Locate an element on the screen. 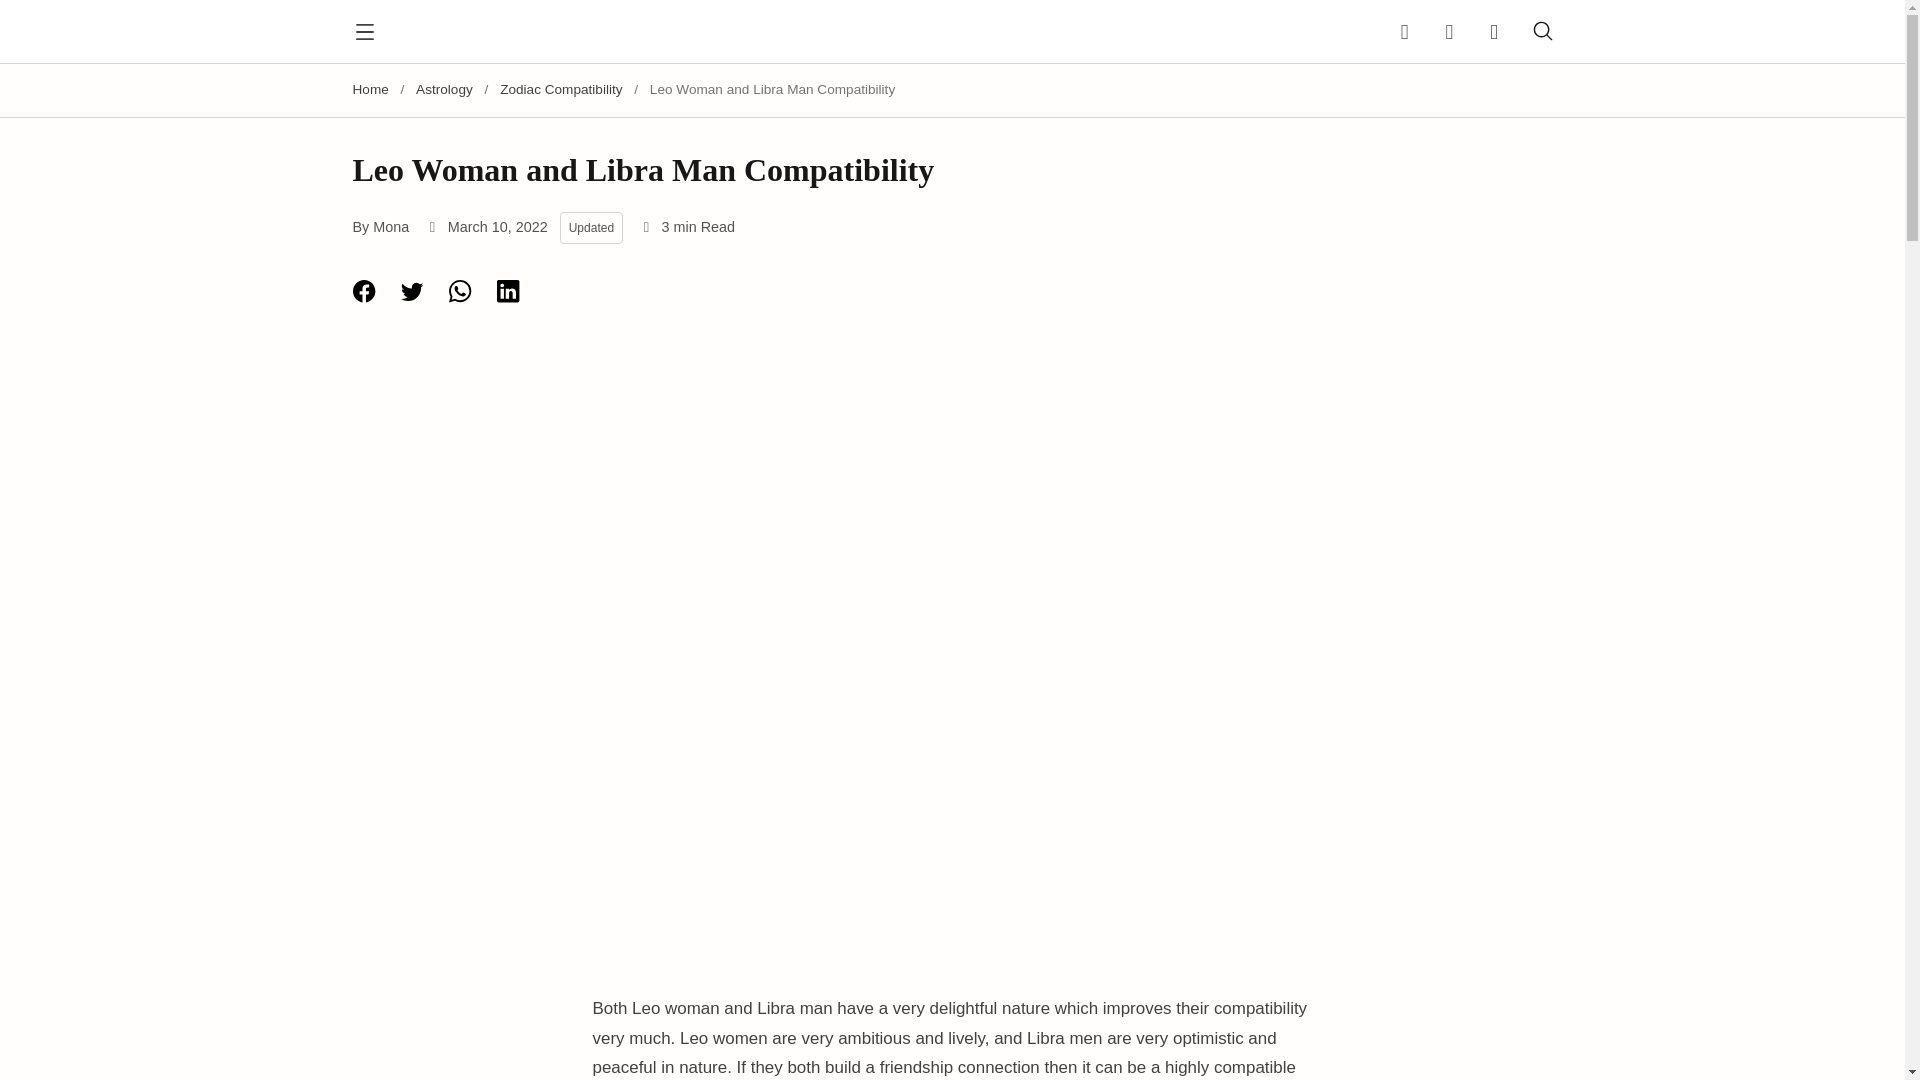 The image size is (1920, 1080). Zodiac Compatibility is located at coordinates (560, 90).